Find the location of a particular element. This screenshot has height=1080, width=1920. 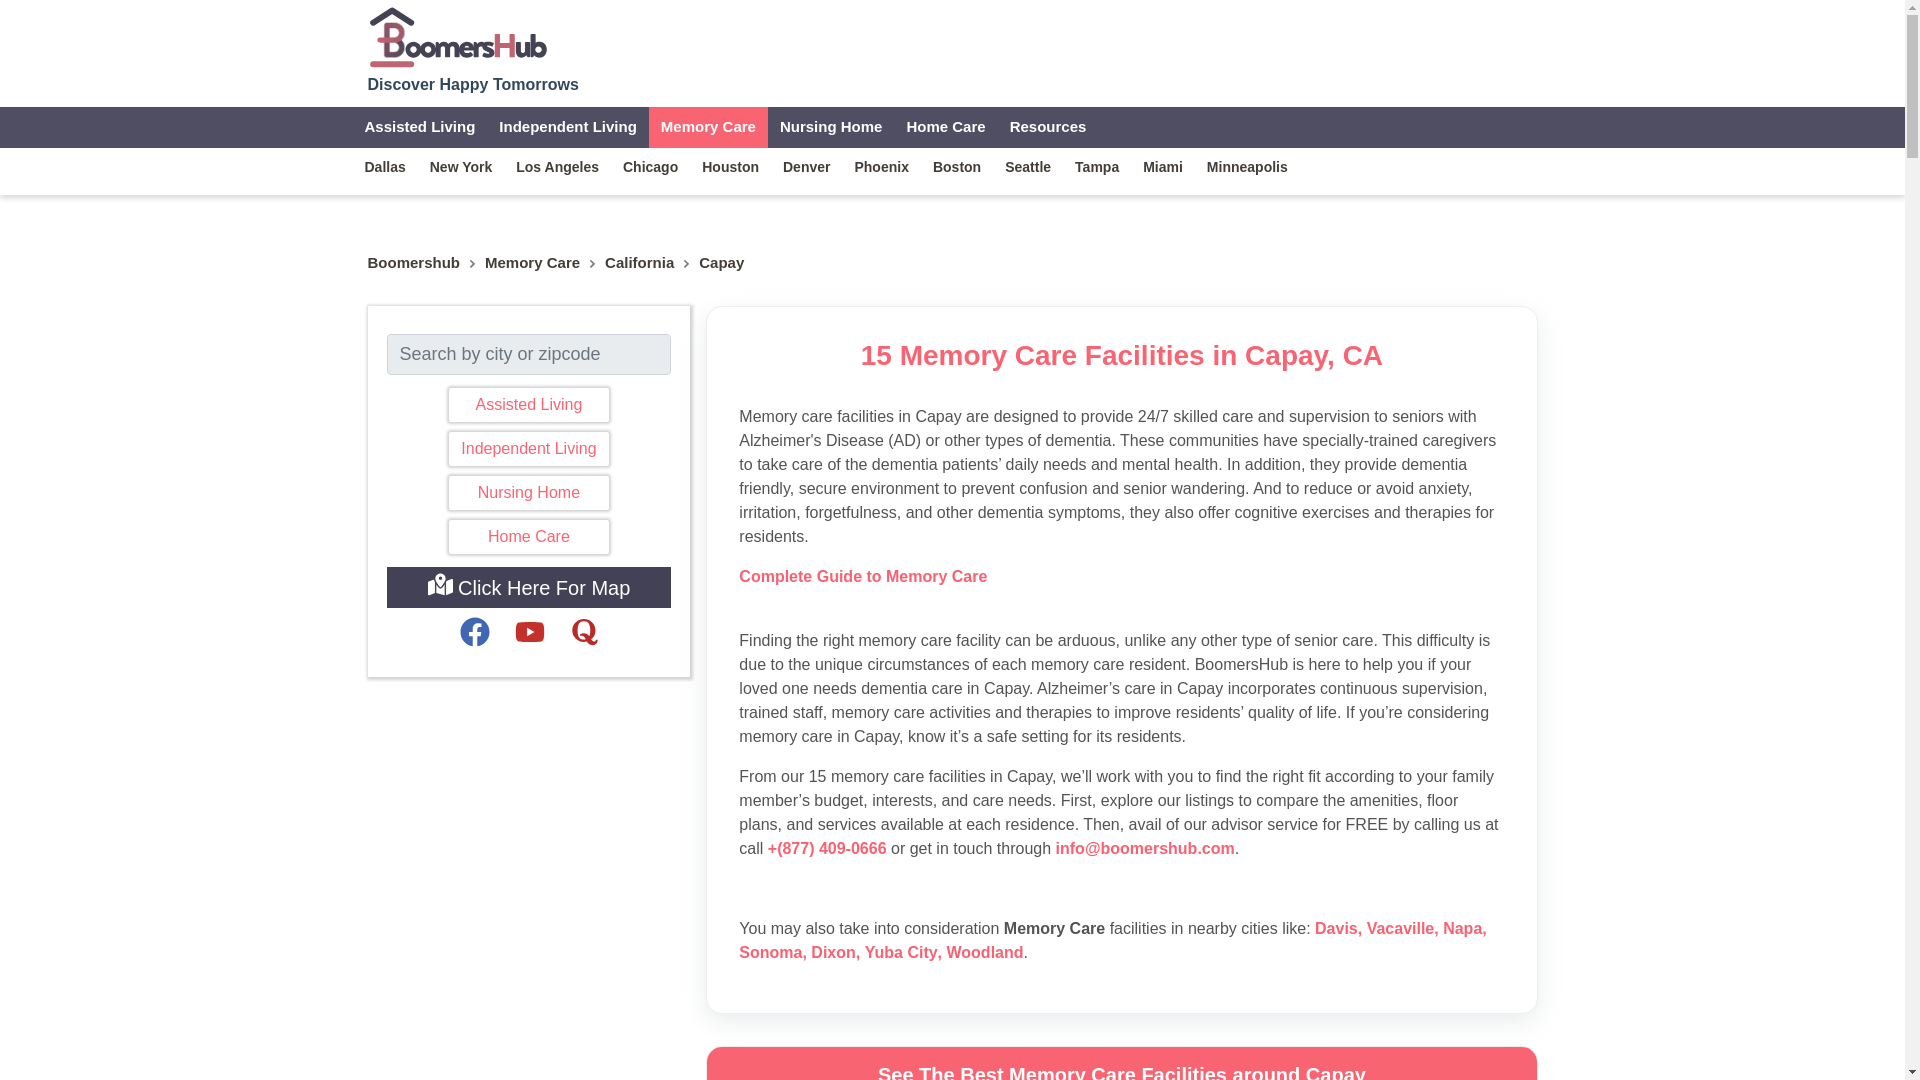

Memory Care in Capay, California is located at coordinates (708, 126).